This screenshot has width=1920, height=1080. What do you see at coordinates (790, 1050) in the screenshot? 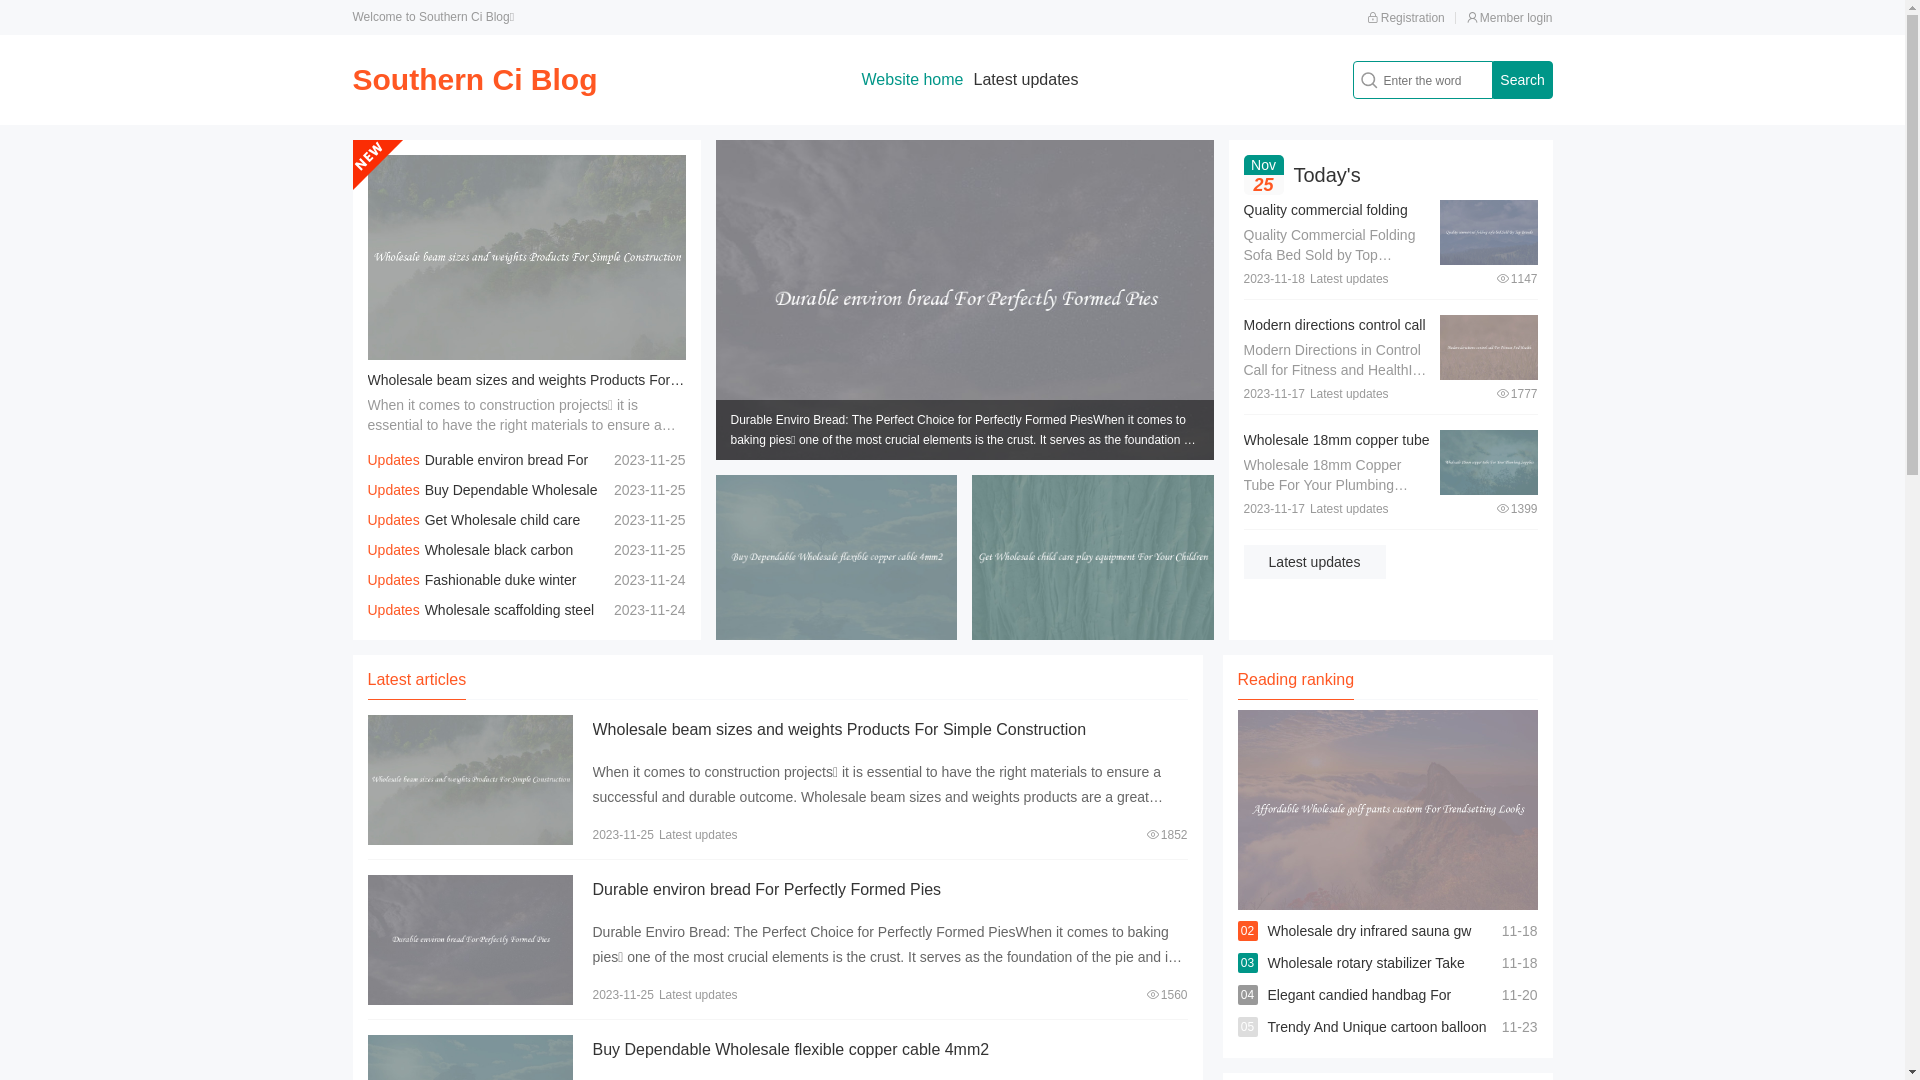
I see `Buy Dependable Wholesale flexible copper cable 4mm2` at bounding box center [790, 1050].